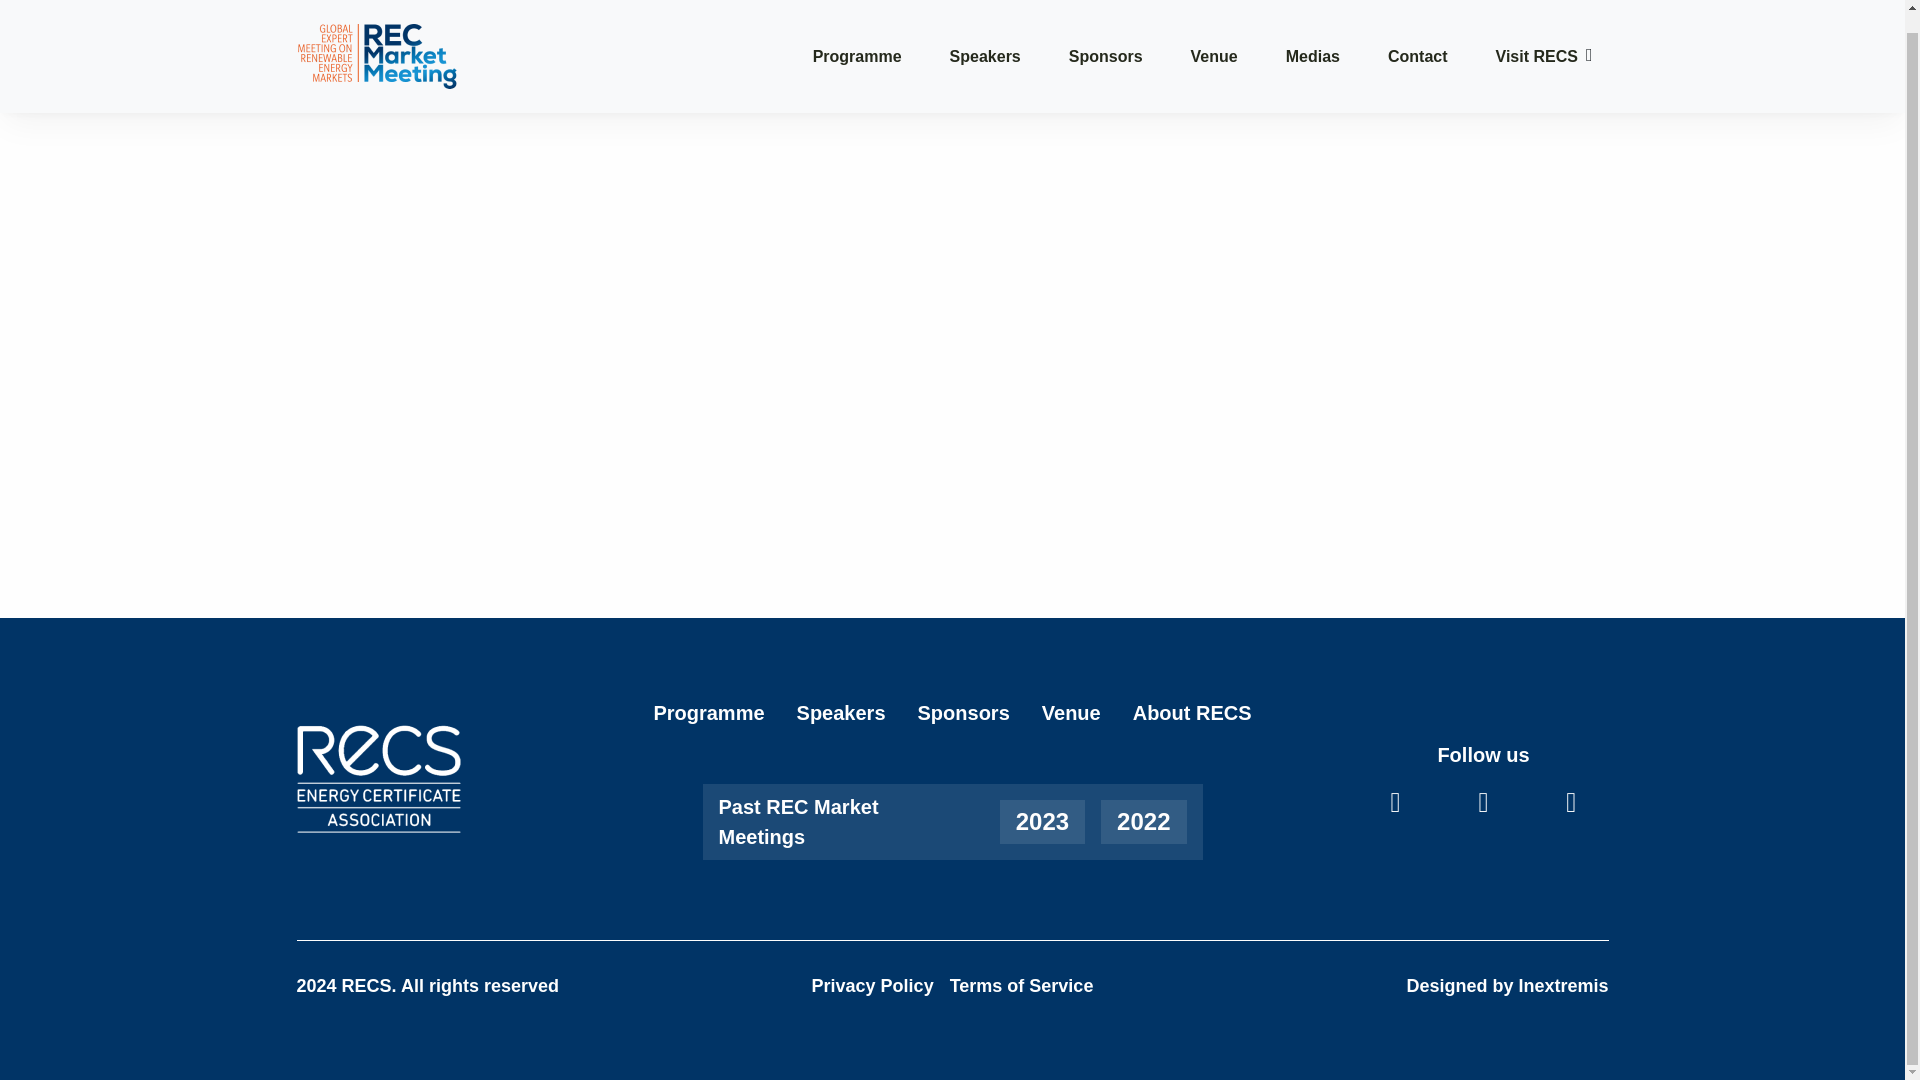 This screenshot has width=1920, height=1080. What do you see at coordinates (1022, 986) in the screenshot?
I see `Terms of Service` at bounding box center [1022, 986].